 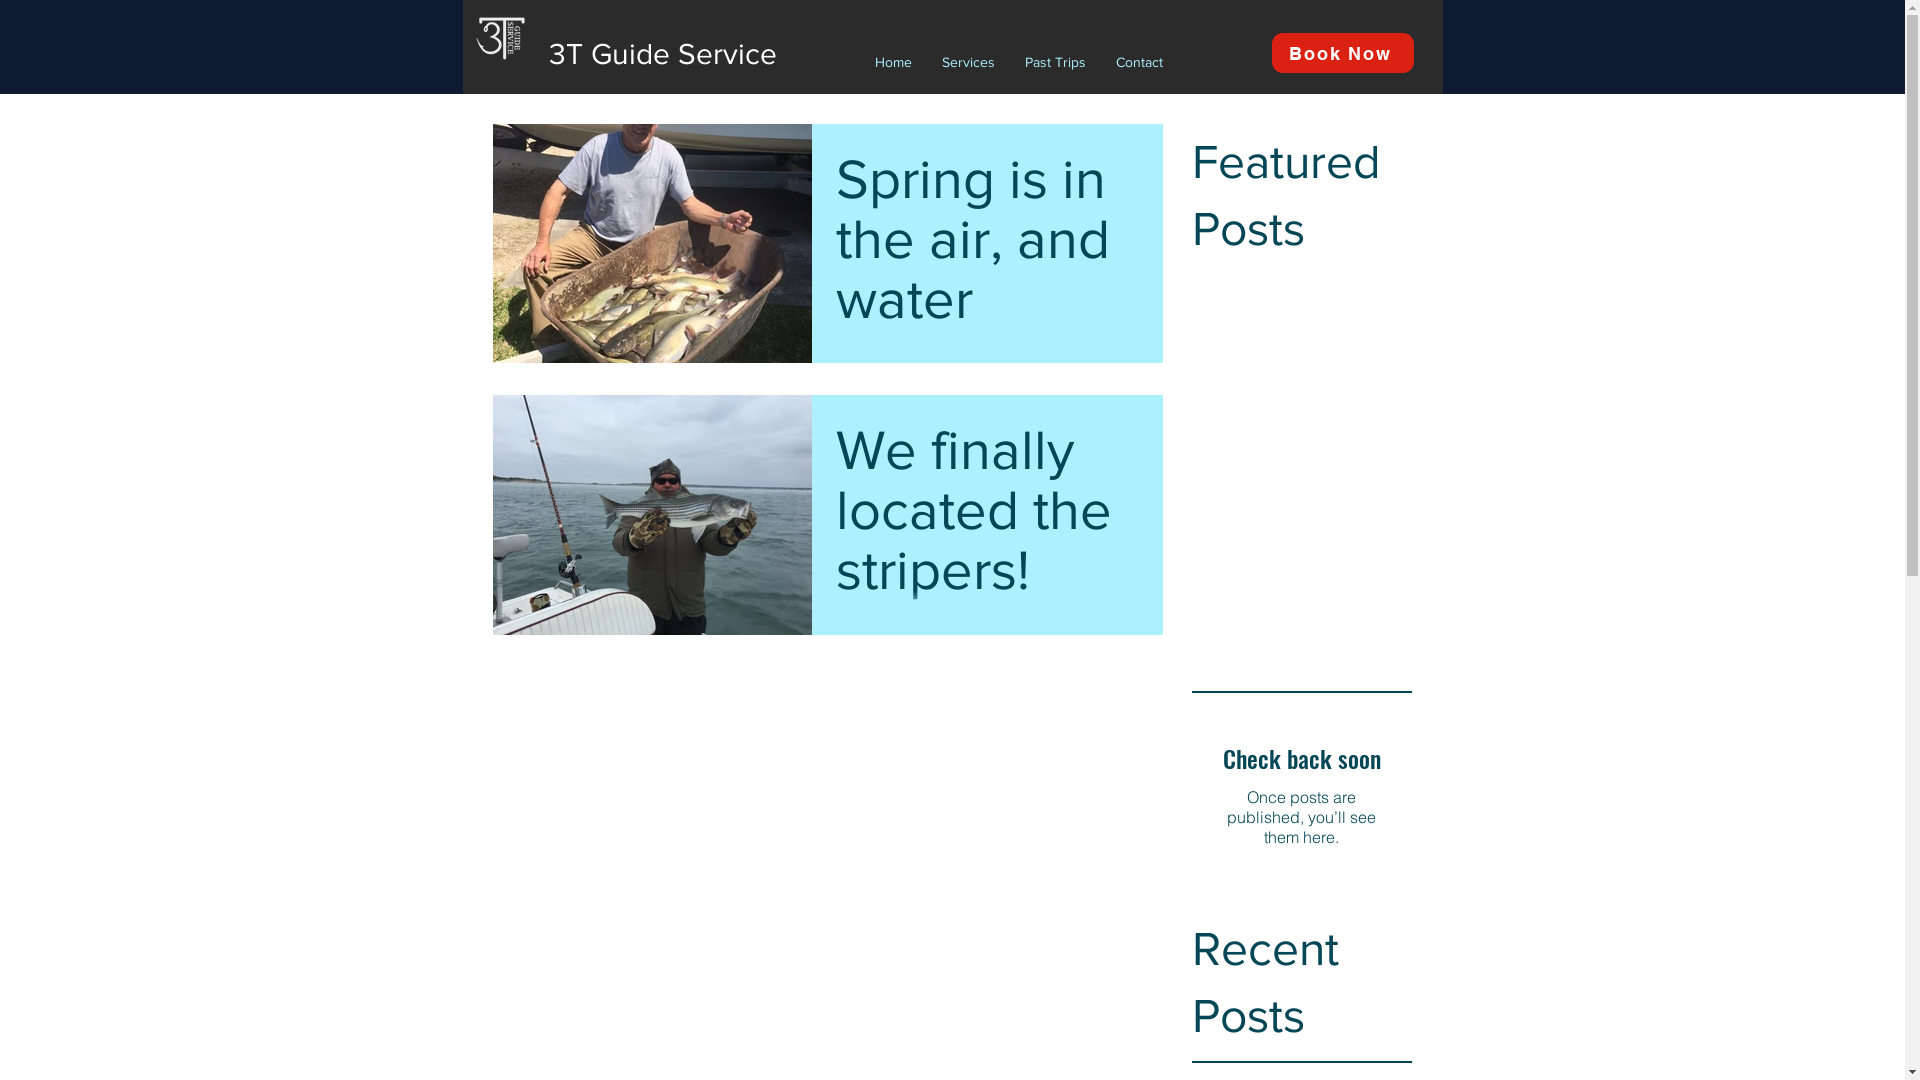 What do you see at coordinates (894, 62) in the screenshot?
I see `Home` at bounding box center [894, 62].